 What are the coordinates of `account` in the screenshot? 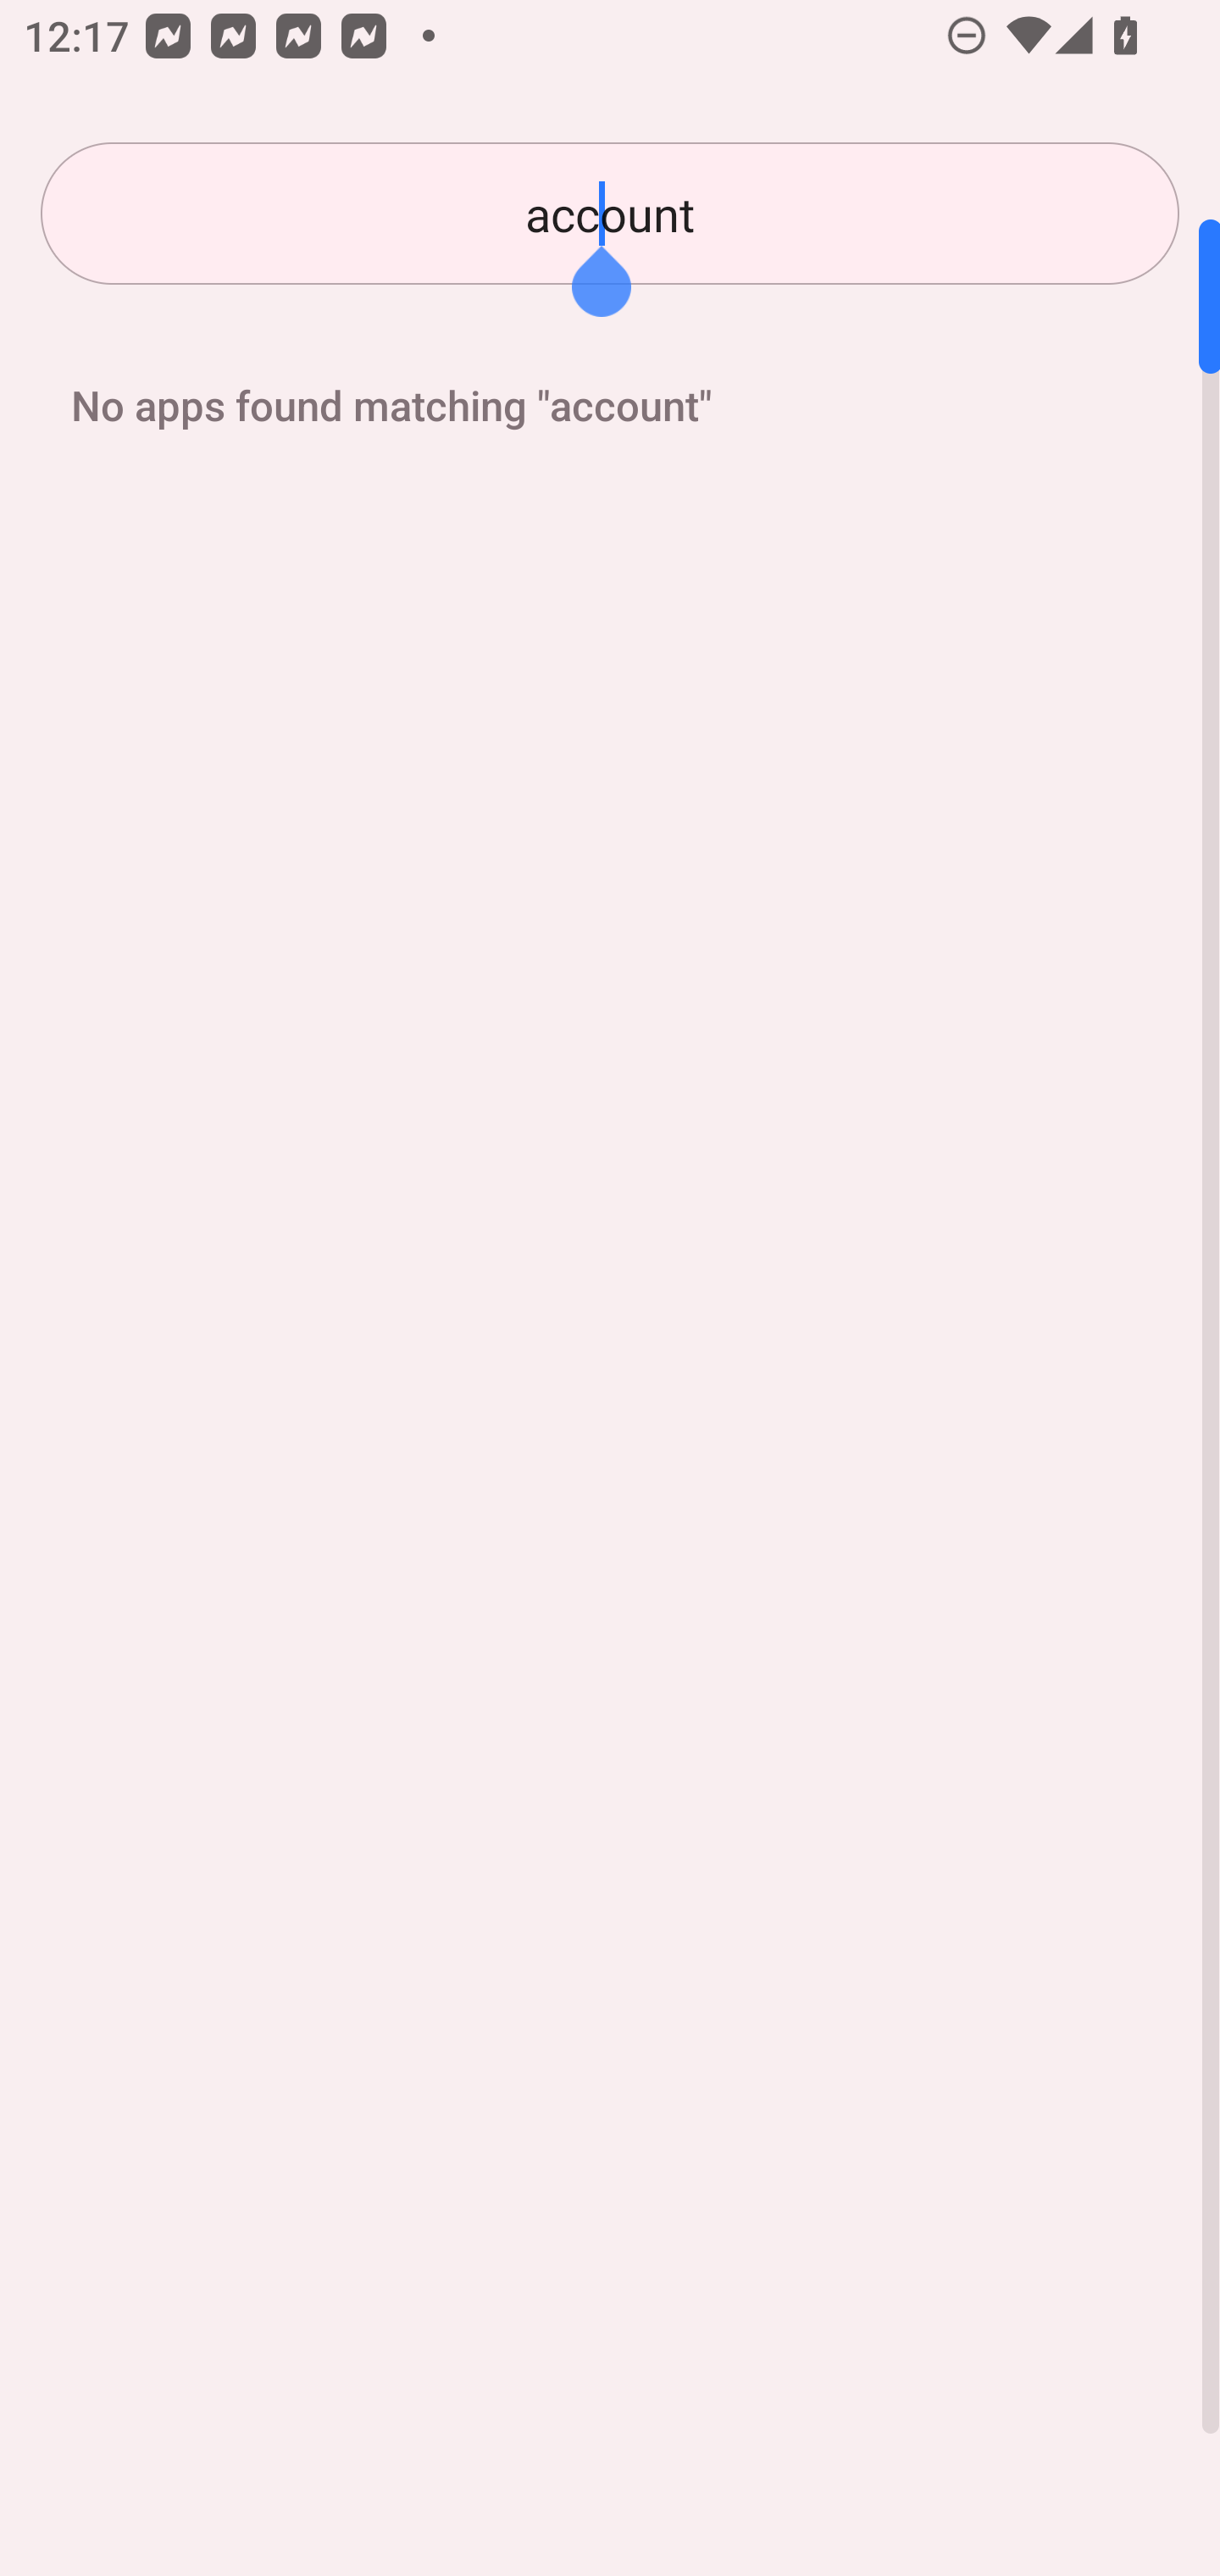 It's located at (610, 214).